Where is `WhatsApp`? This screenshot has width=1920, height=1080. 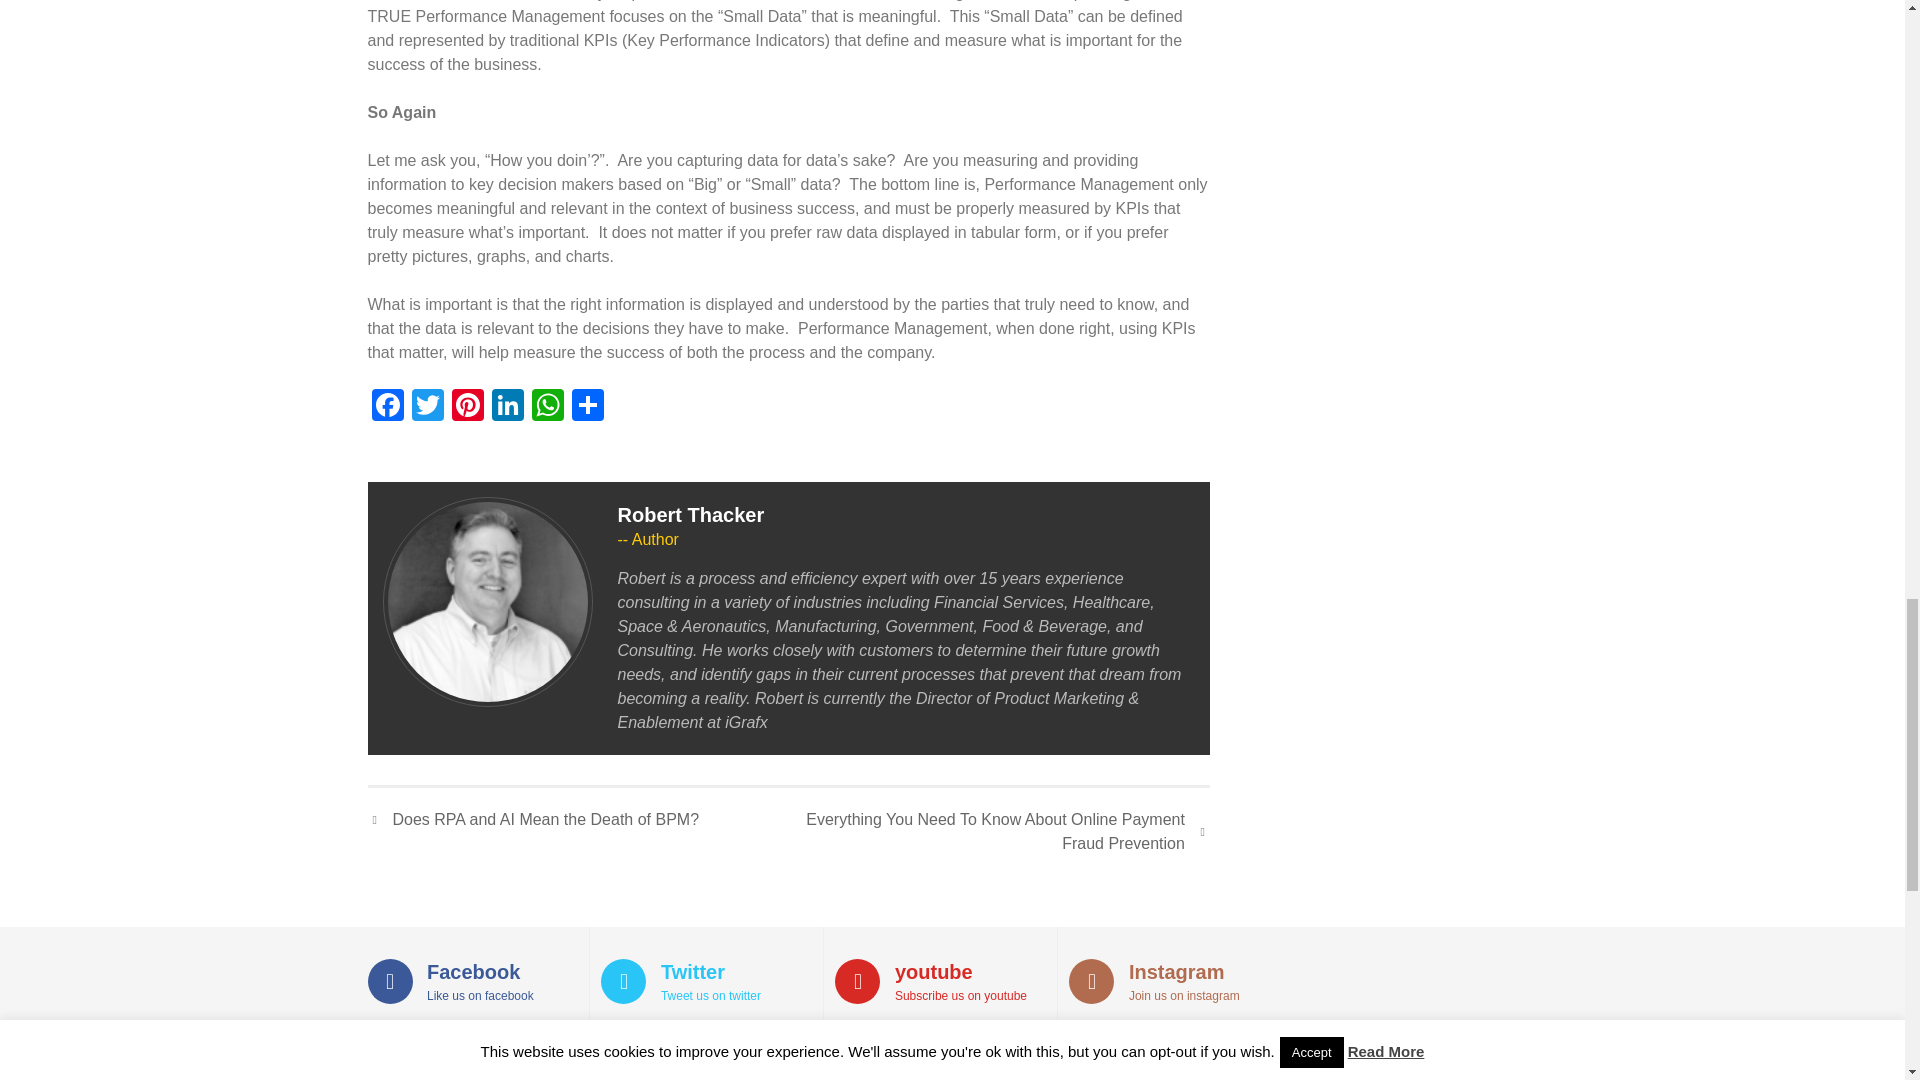
WhatsApp is located at coordinates (548, 406).